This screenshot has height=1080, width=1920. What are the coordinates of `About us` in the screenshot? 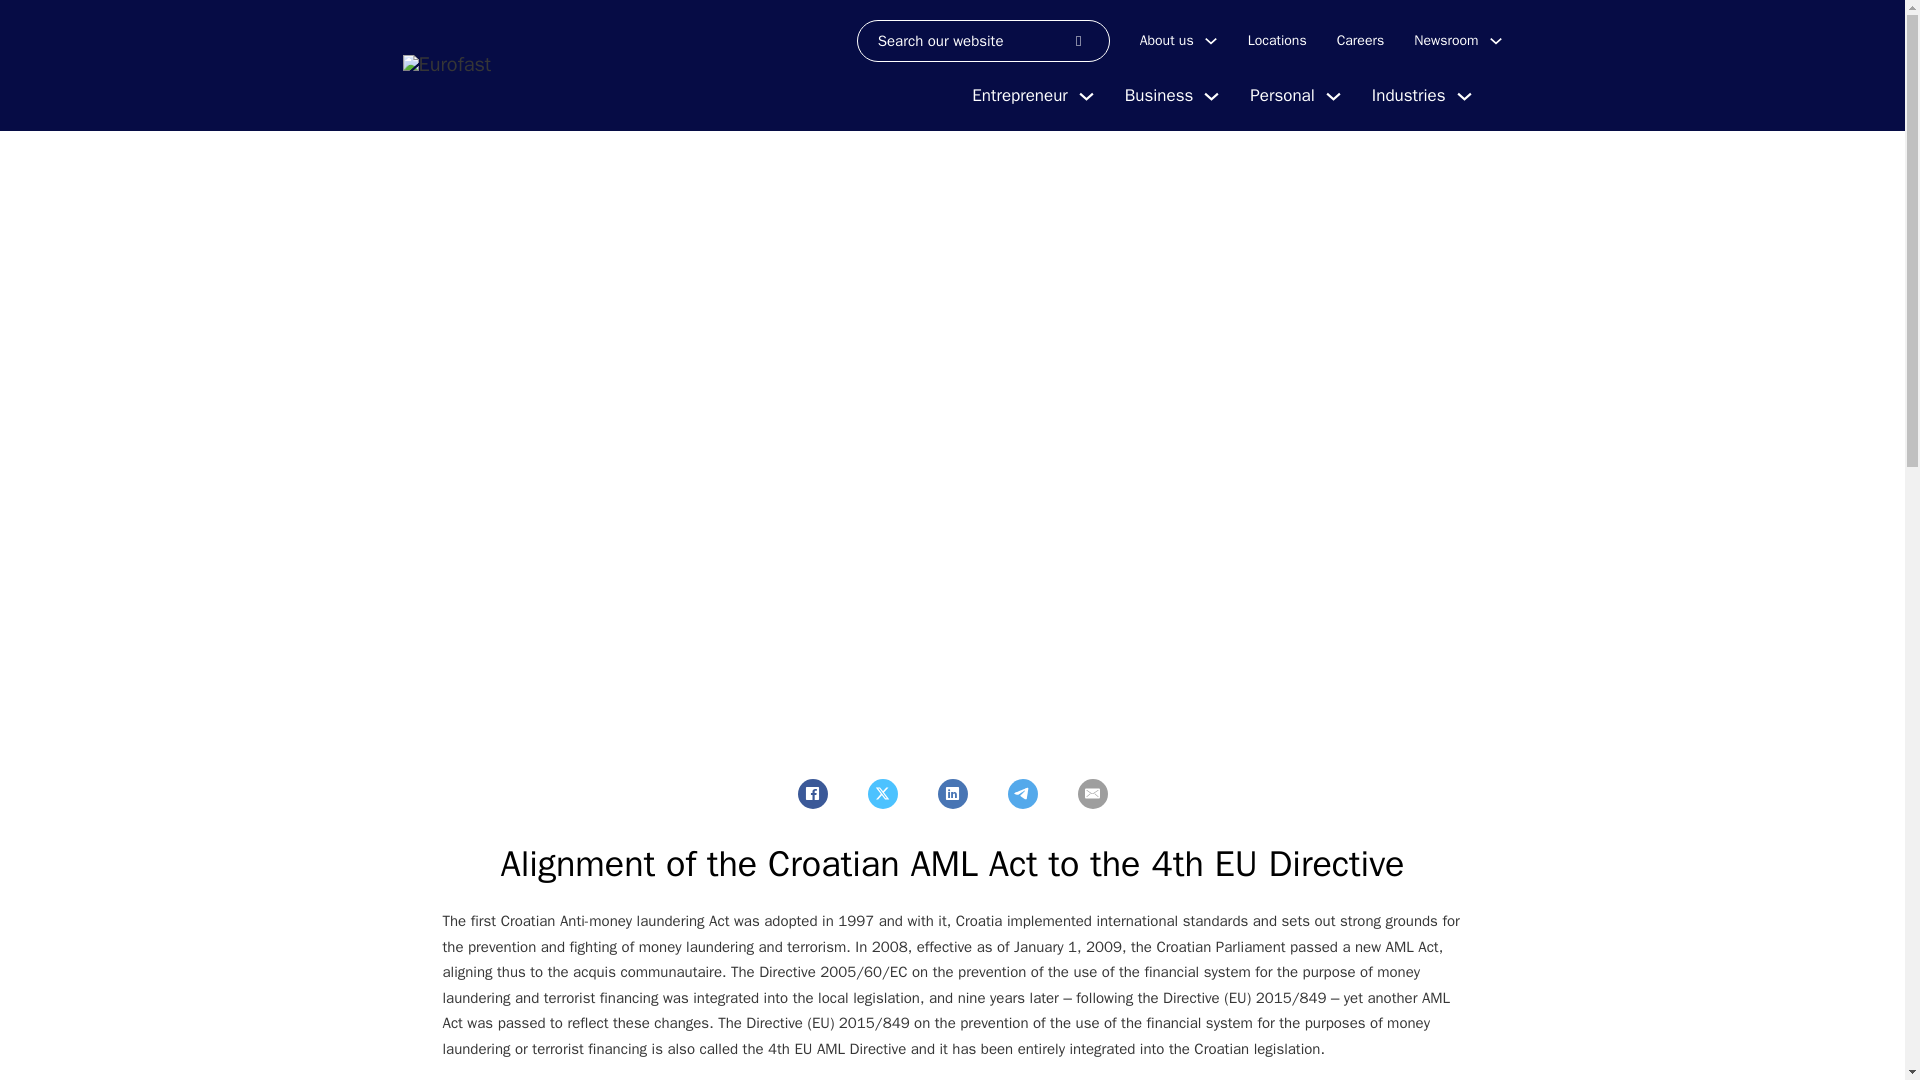 It's located at (1167, 40).